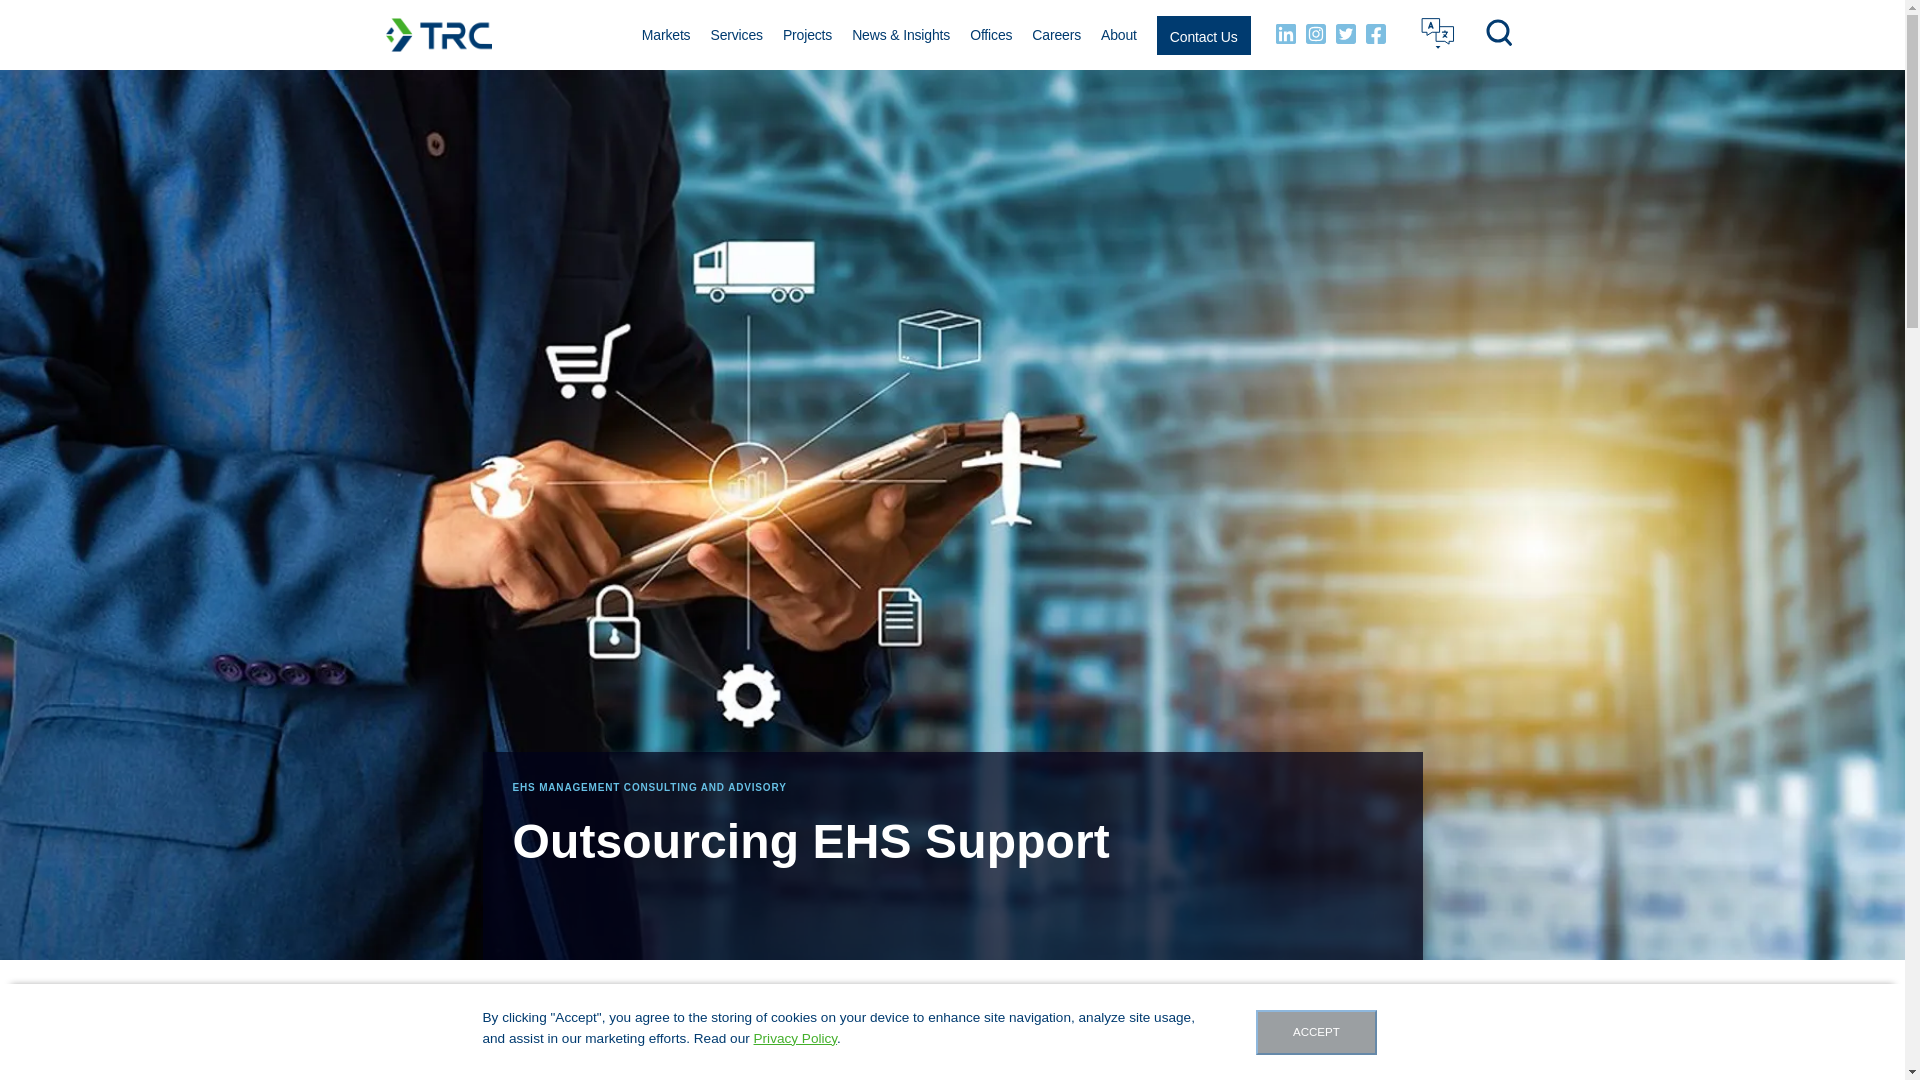 This screenshot has height=1080, width=1920. Describe the element at coordinates (438, 34) in the screenshot. I see `TRC` at that location.